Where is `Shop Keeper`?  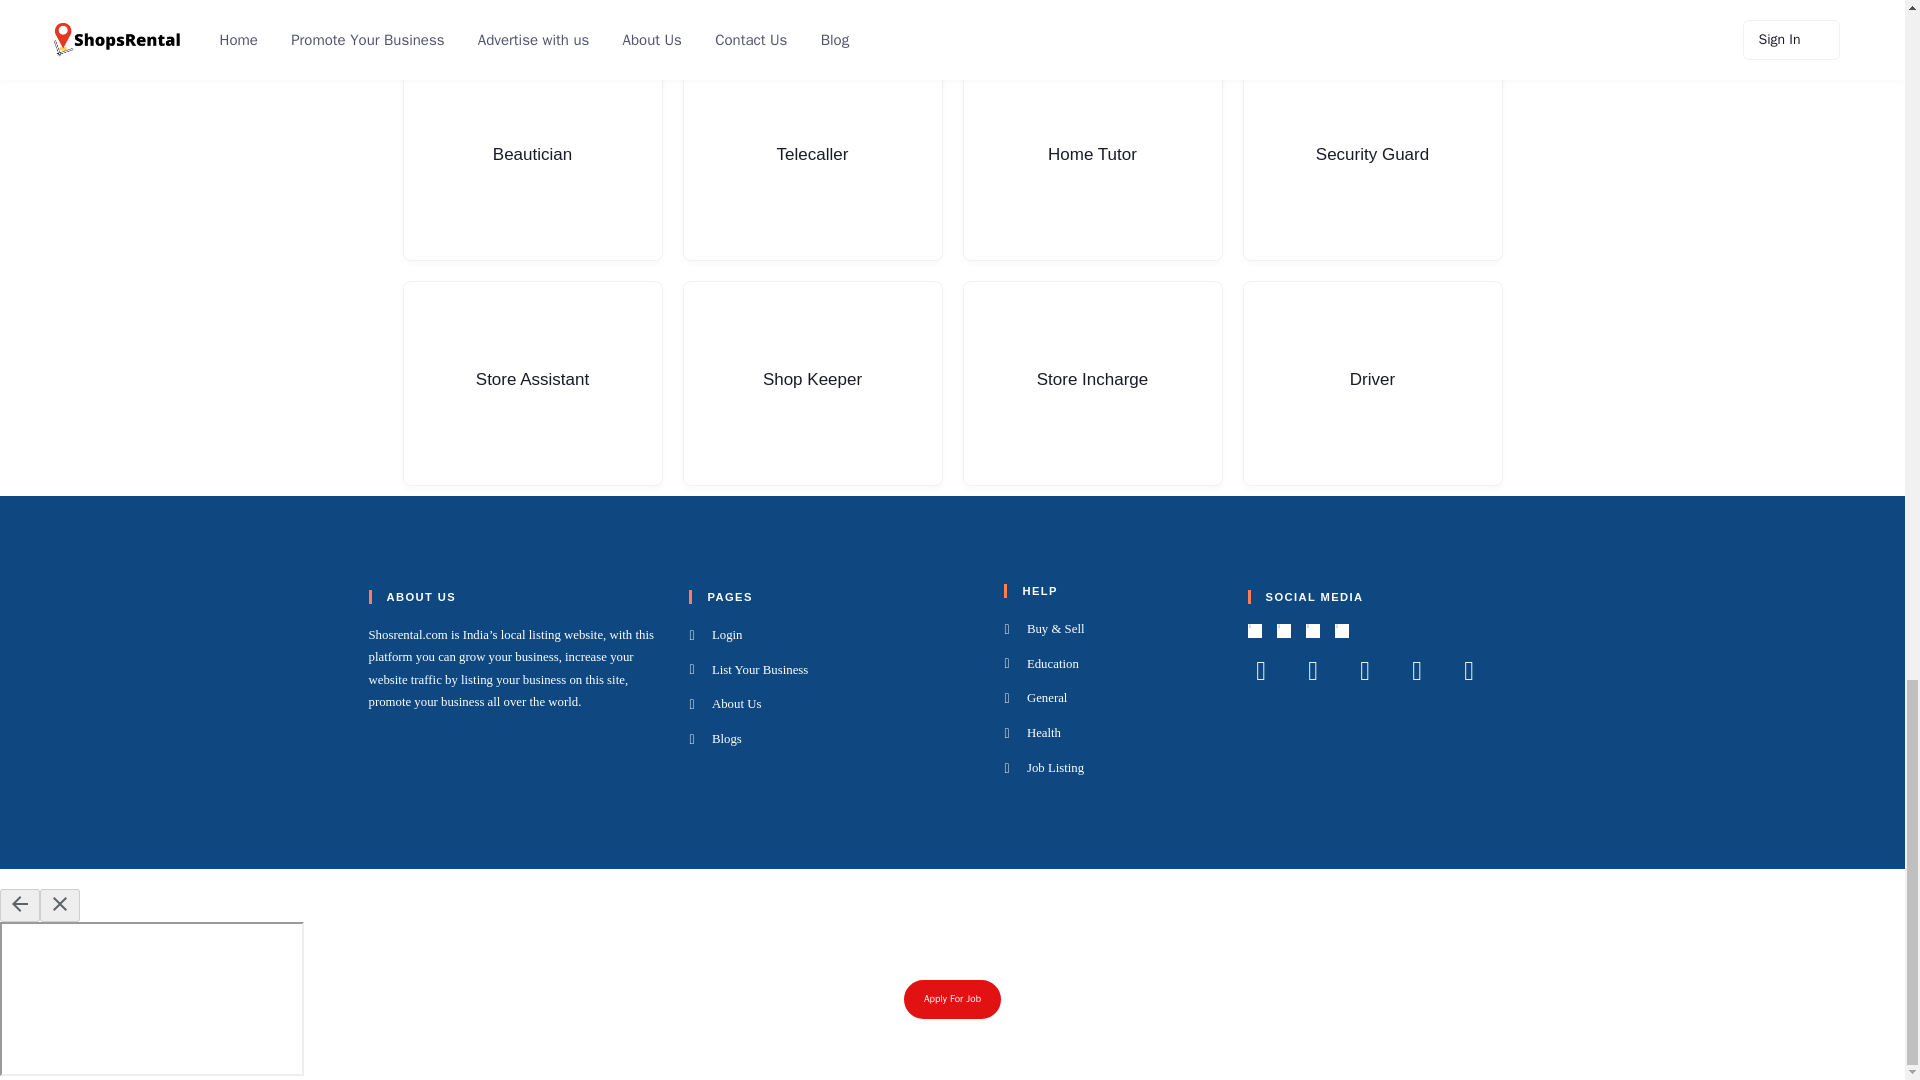
Shop Keeper is located at coordinates (812, 383).